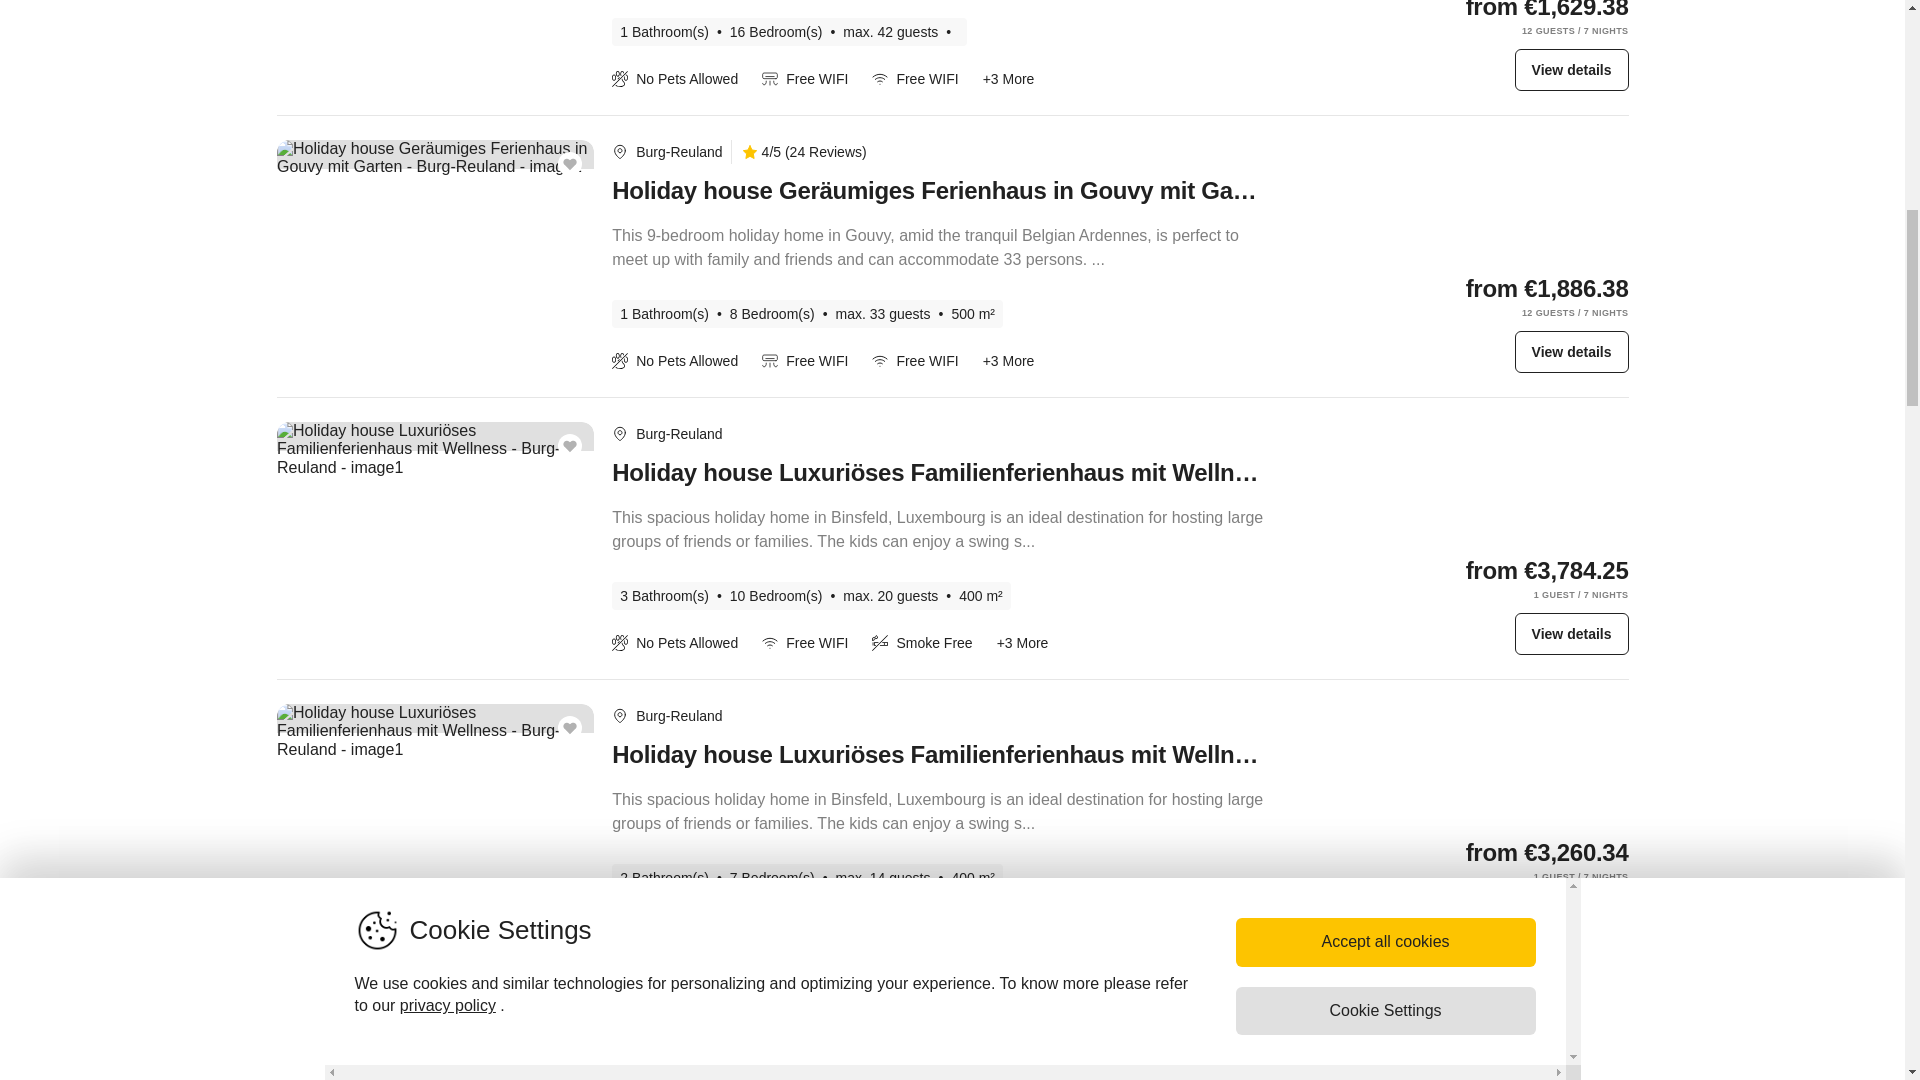 This screenshot has height=1080, width=1920. What do you see at coordinates (1571, 69) in the screenshot?
I see `View details` at bounding box center [1571, 69].